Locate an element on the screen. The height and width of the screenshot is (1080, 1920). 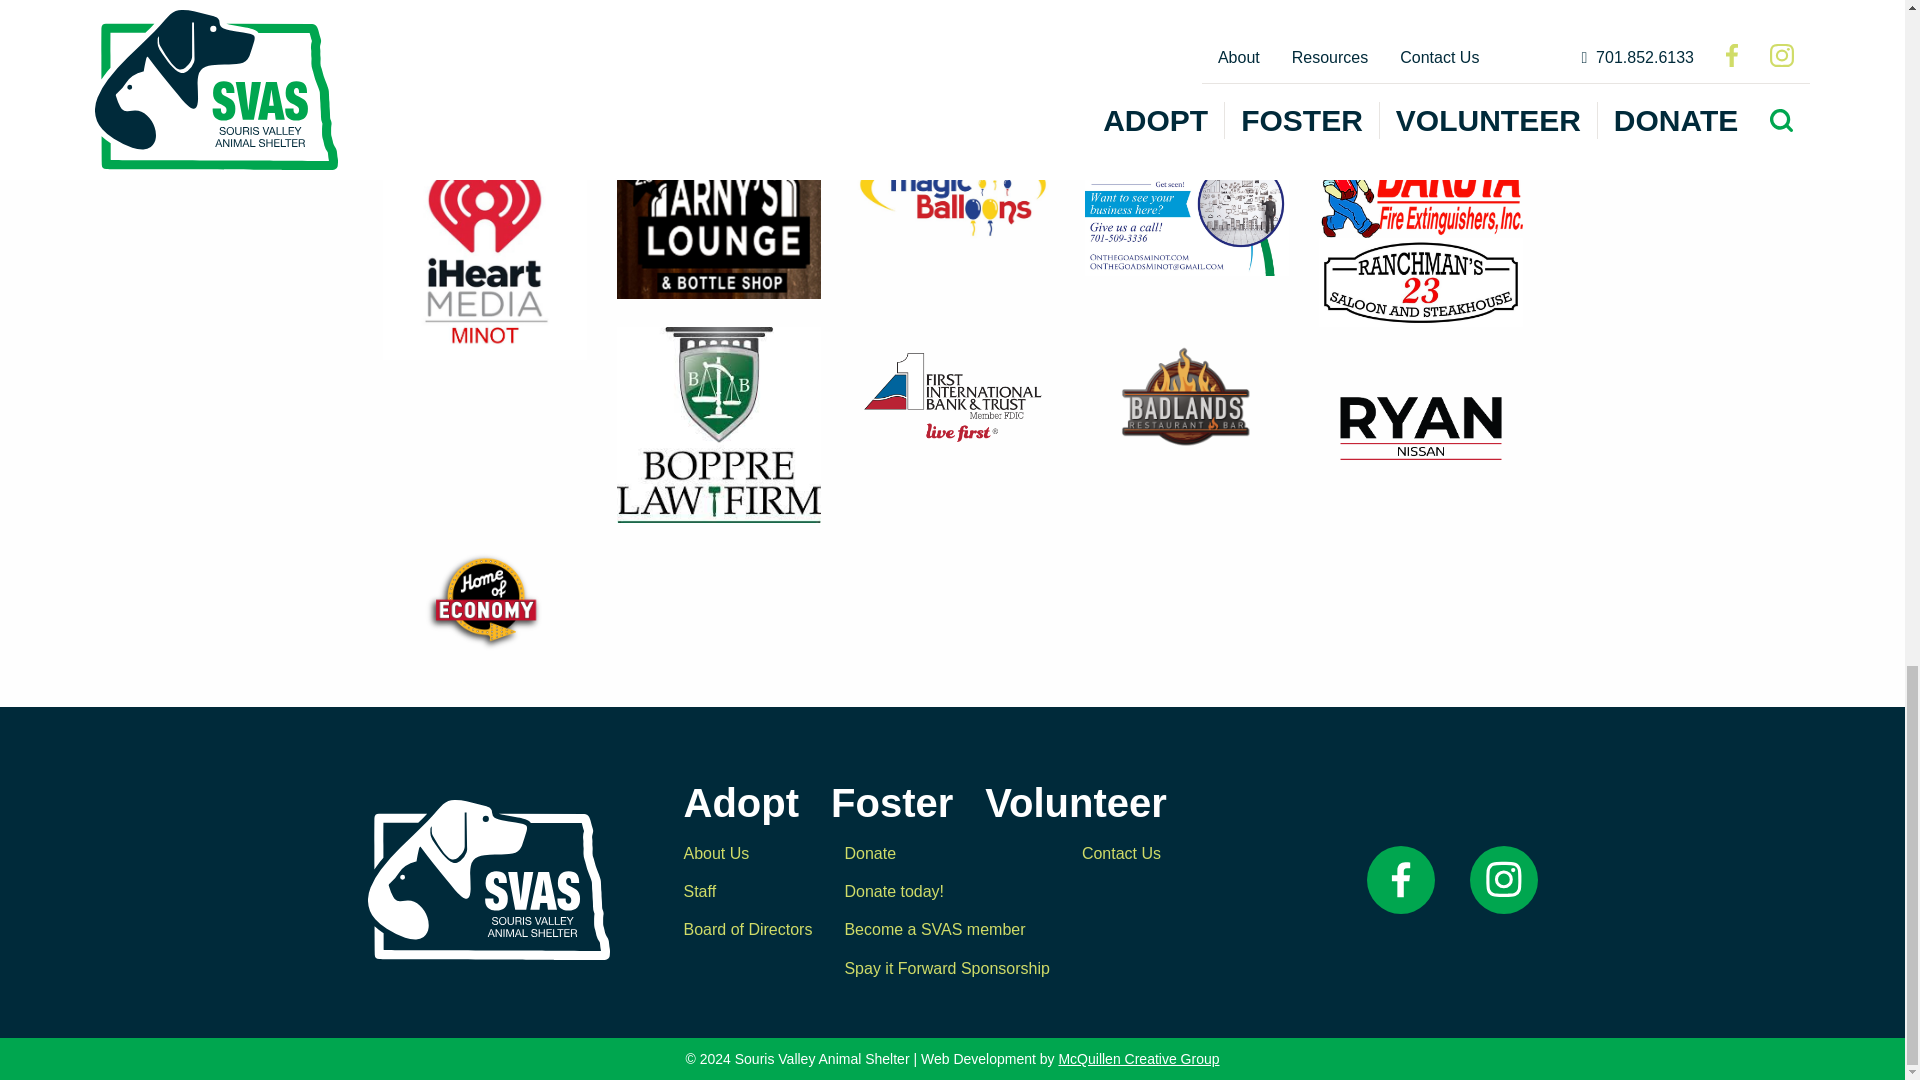
badlands-restaurant is located at coordinates (1186, 397).